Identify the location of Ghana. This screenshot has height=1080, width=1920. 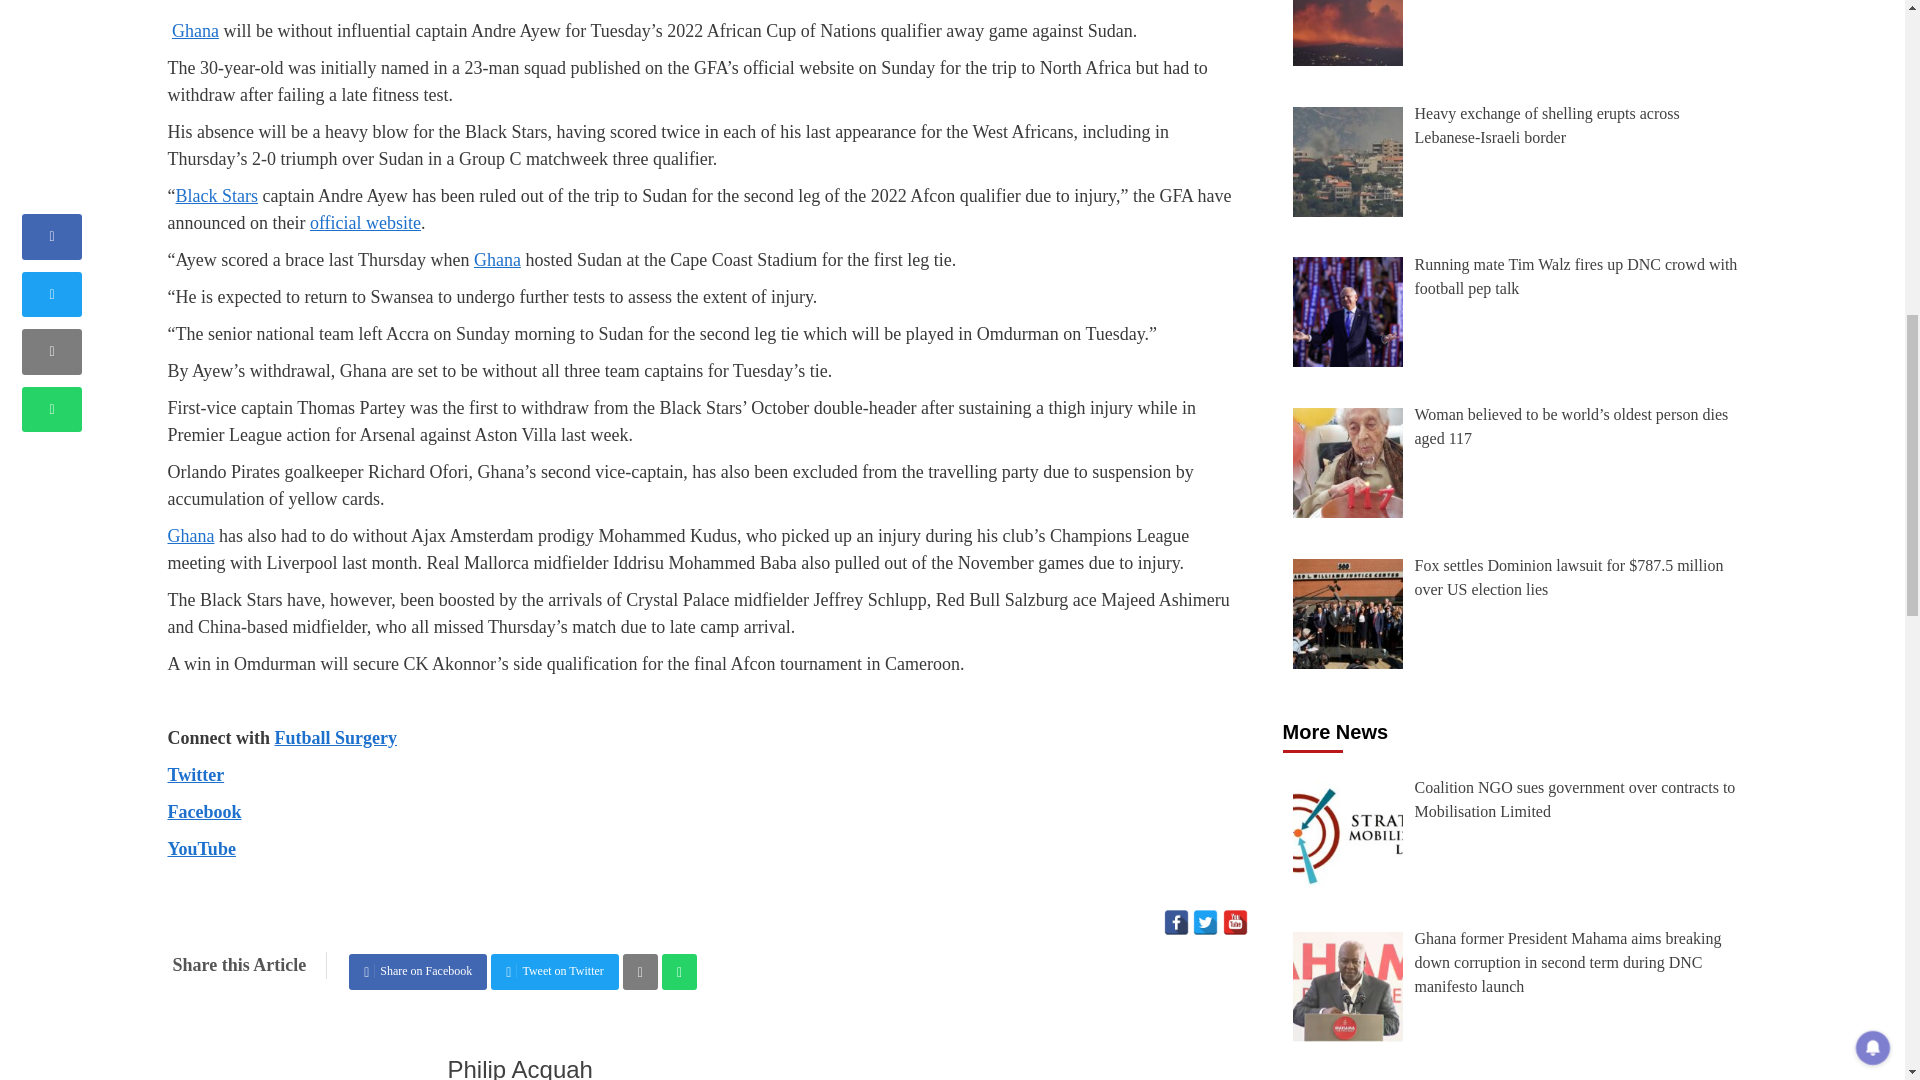
(195, 30).